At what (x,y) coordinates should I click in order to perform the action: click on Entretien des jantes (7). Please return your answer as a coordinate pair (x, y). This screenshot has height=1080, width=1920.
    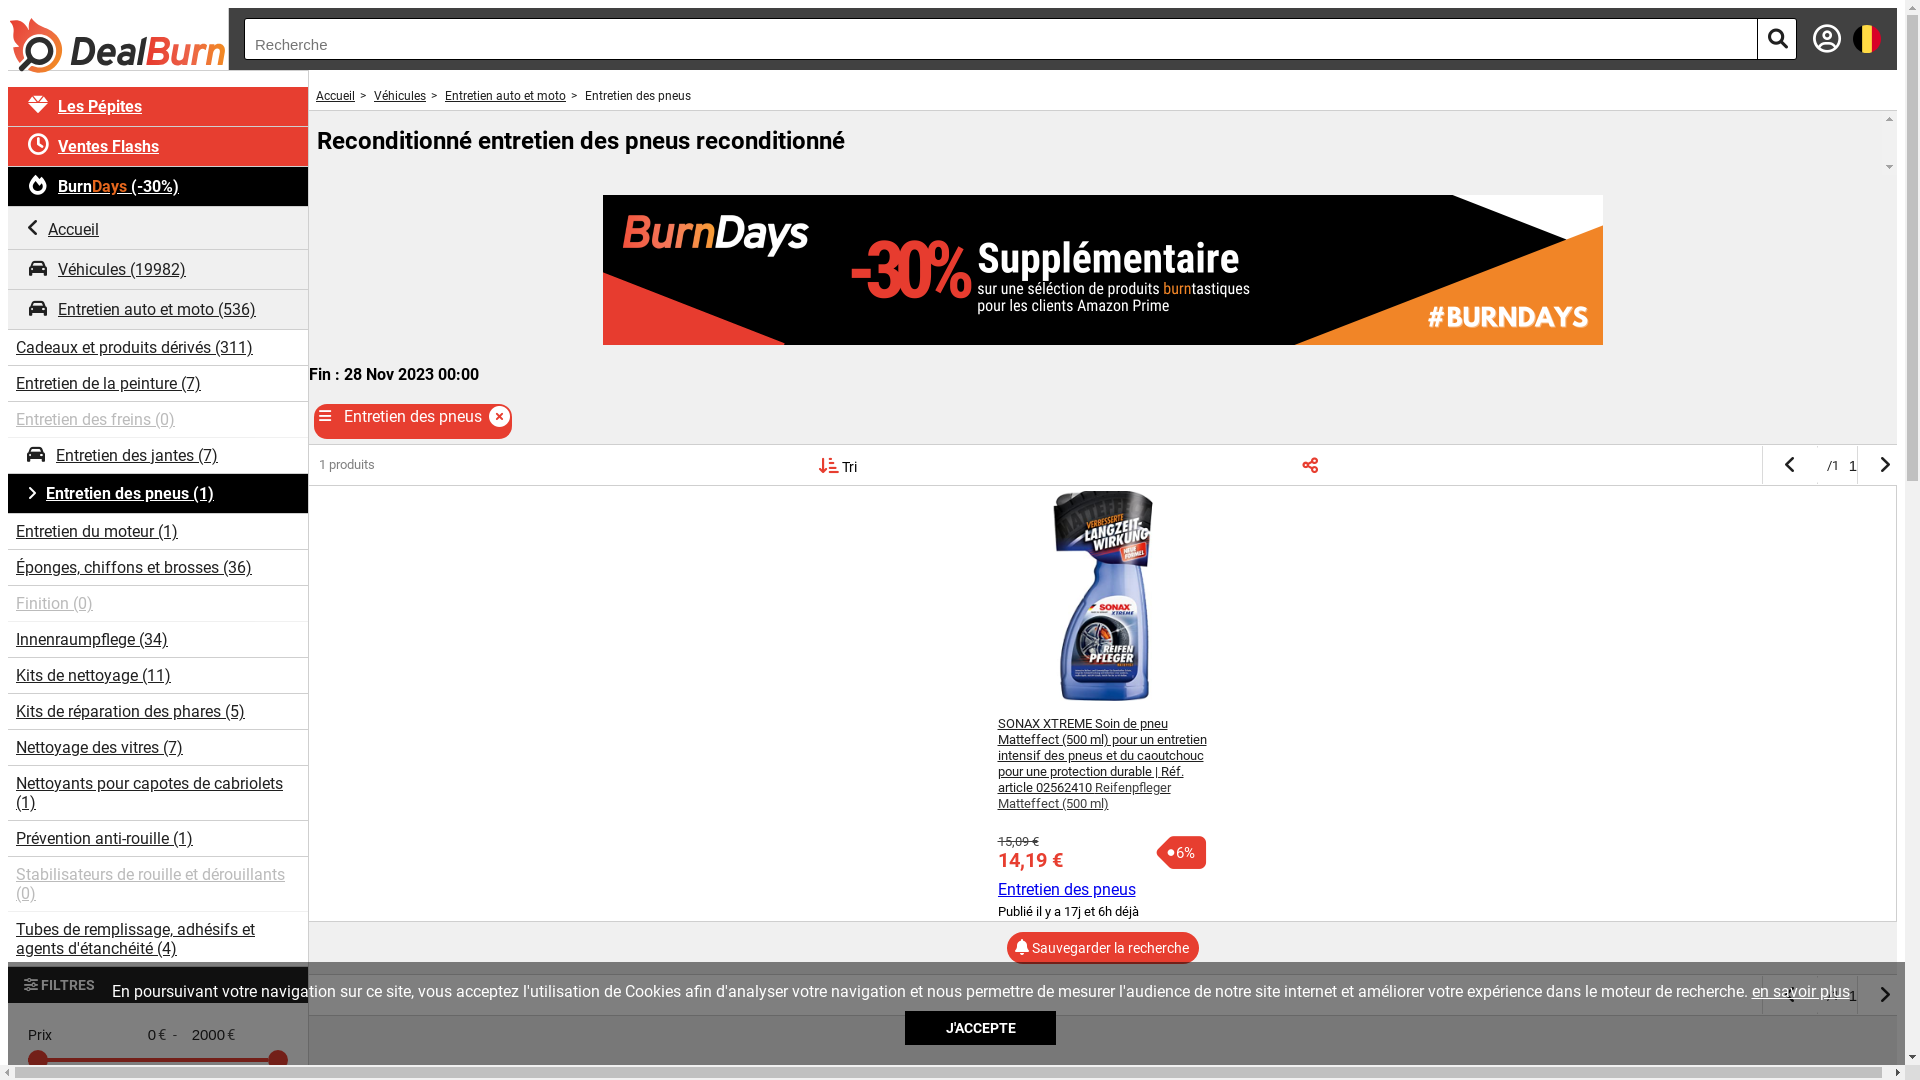
    Looking at the image, I should click on (158, 456).